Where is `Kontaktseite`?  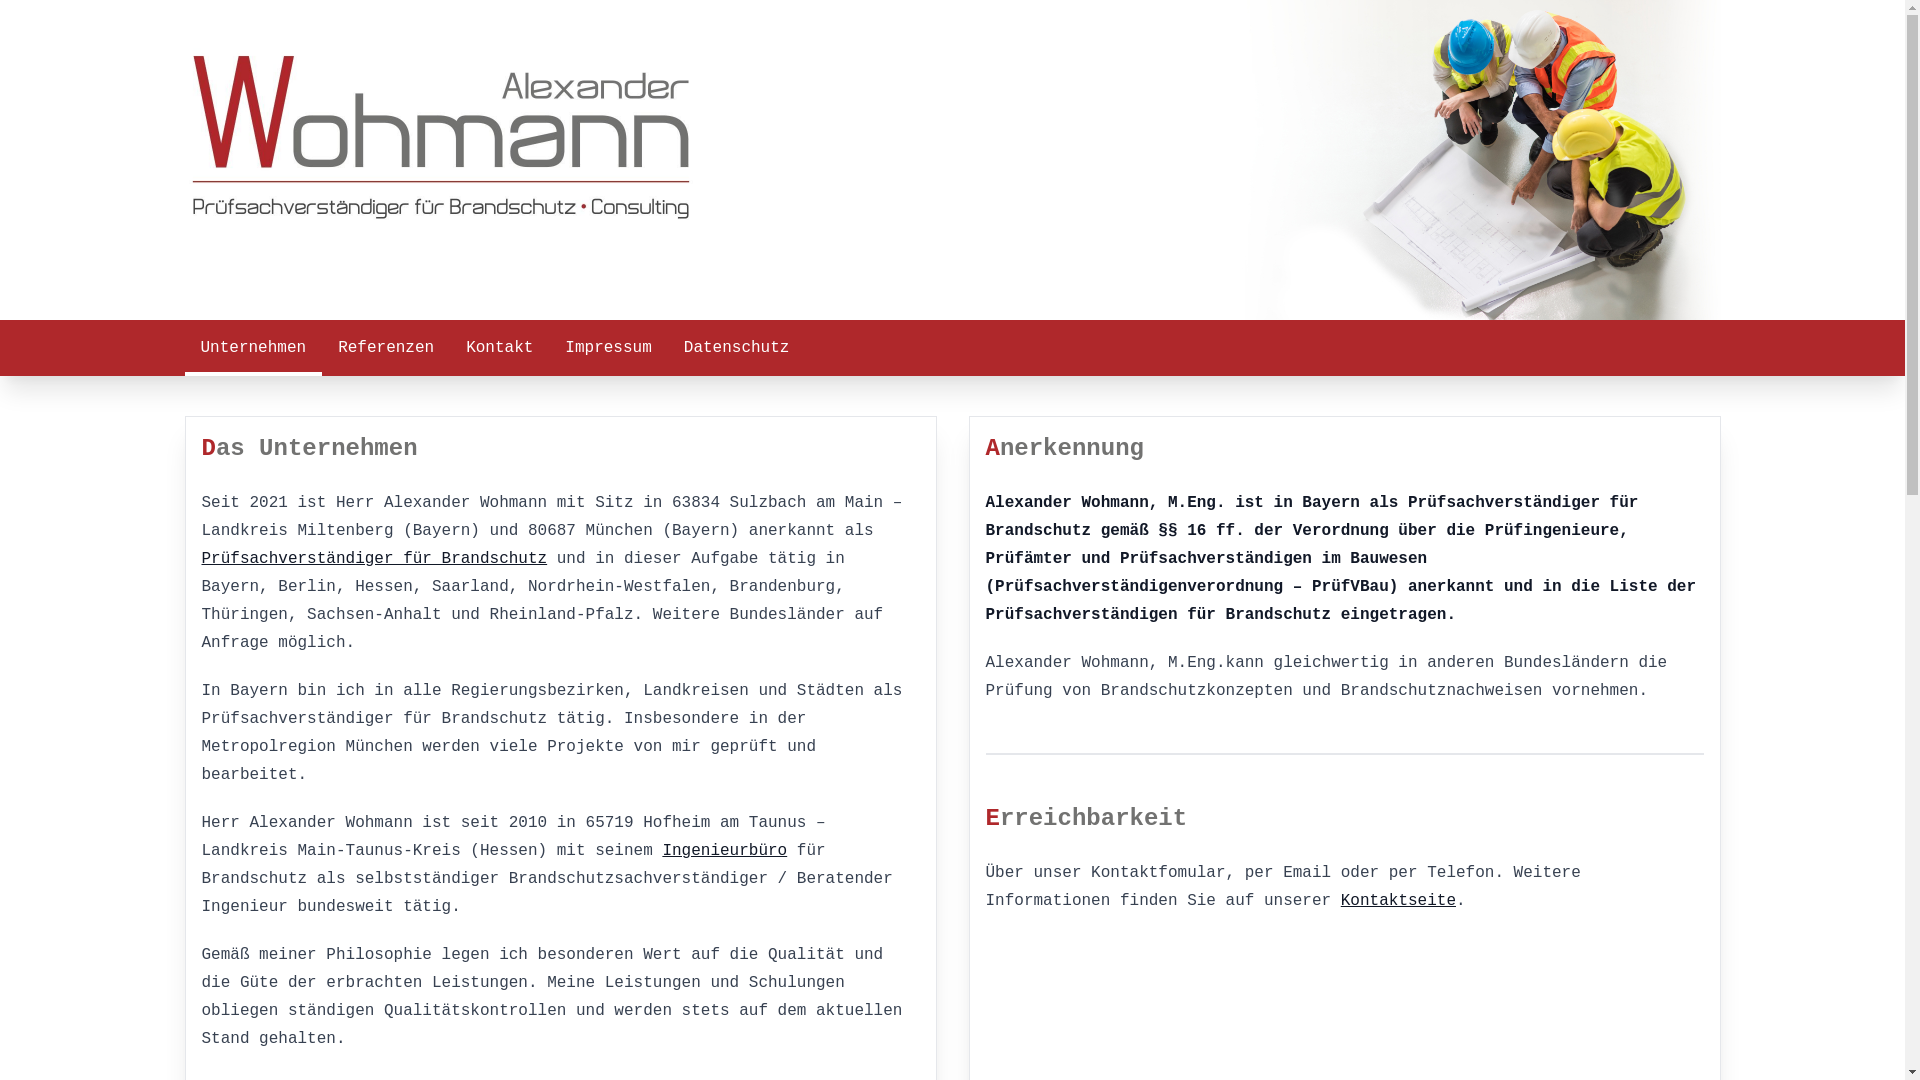 Kontaktseite is located at coordinates (1398, 901).